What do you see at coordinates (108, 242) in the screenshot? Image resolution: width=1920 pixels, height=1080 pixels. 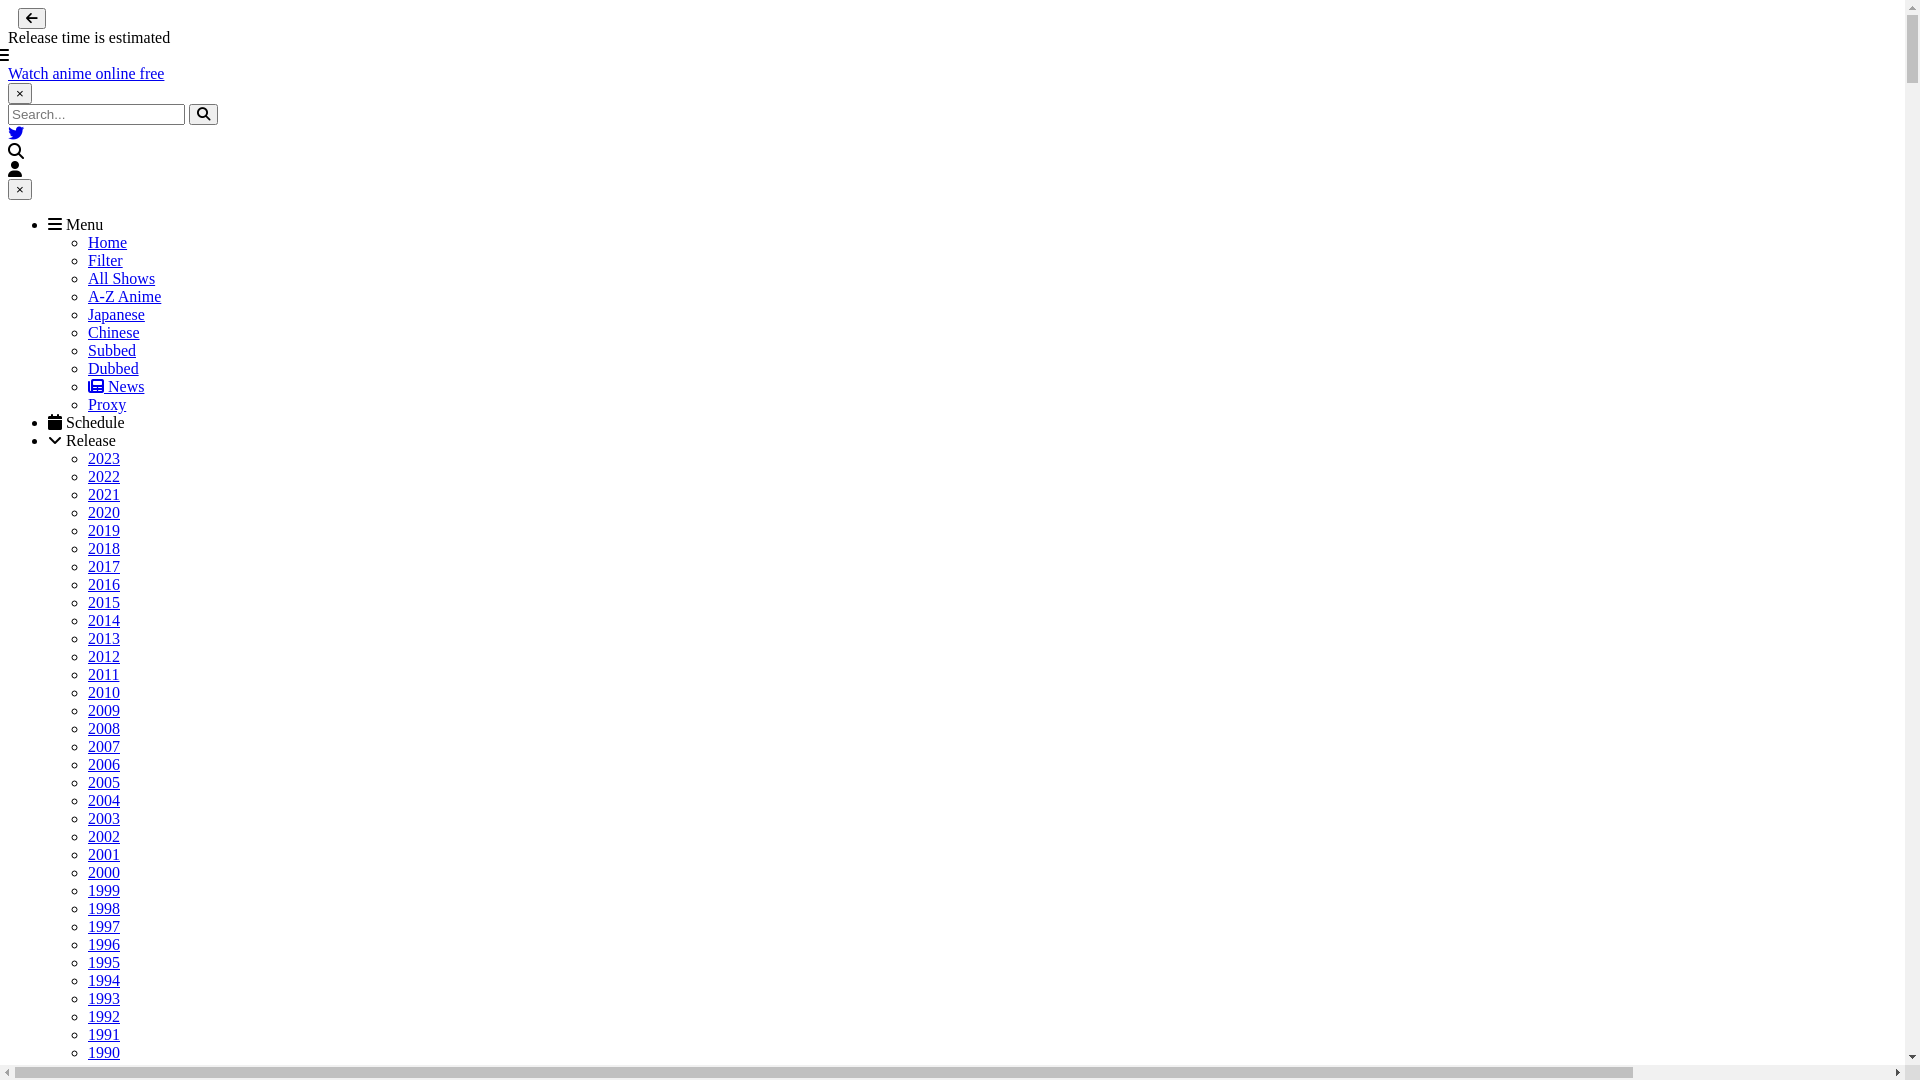 I see `Home` at bounding box center [108, 242].